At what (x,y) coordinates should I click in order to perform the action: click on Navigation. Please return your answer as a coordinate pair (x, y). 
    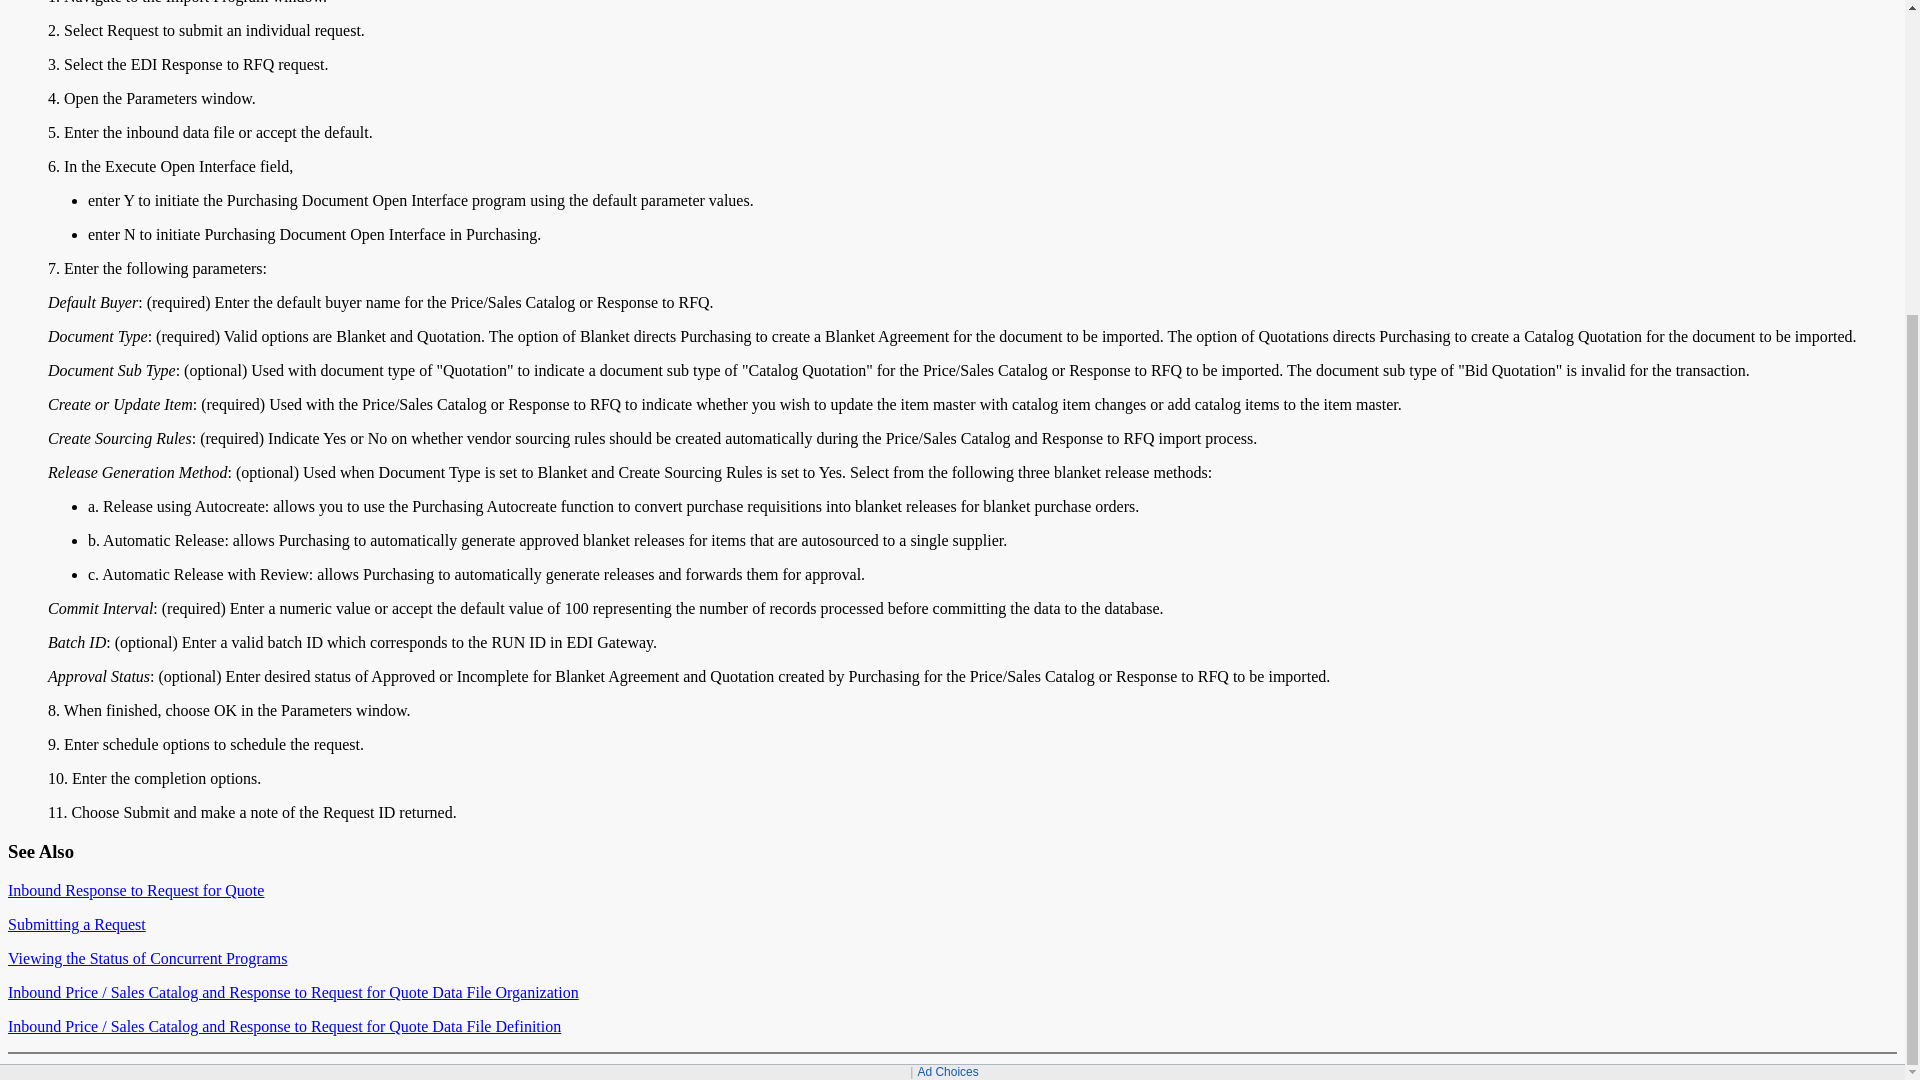
    Looking at the image, I should click on (1776, 1068).